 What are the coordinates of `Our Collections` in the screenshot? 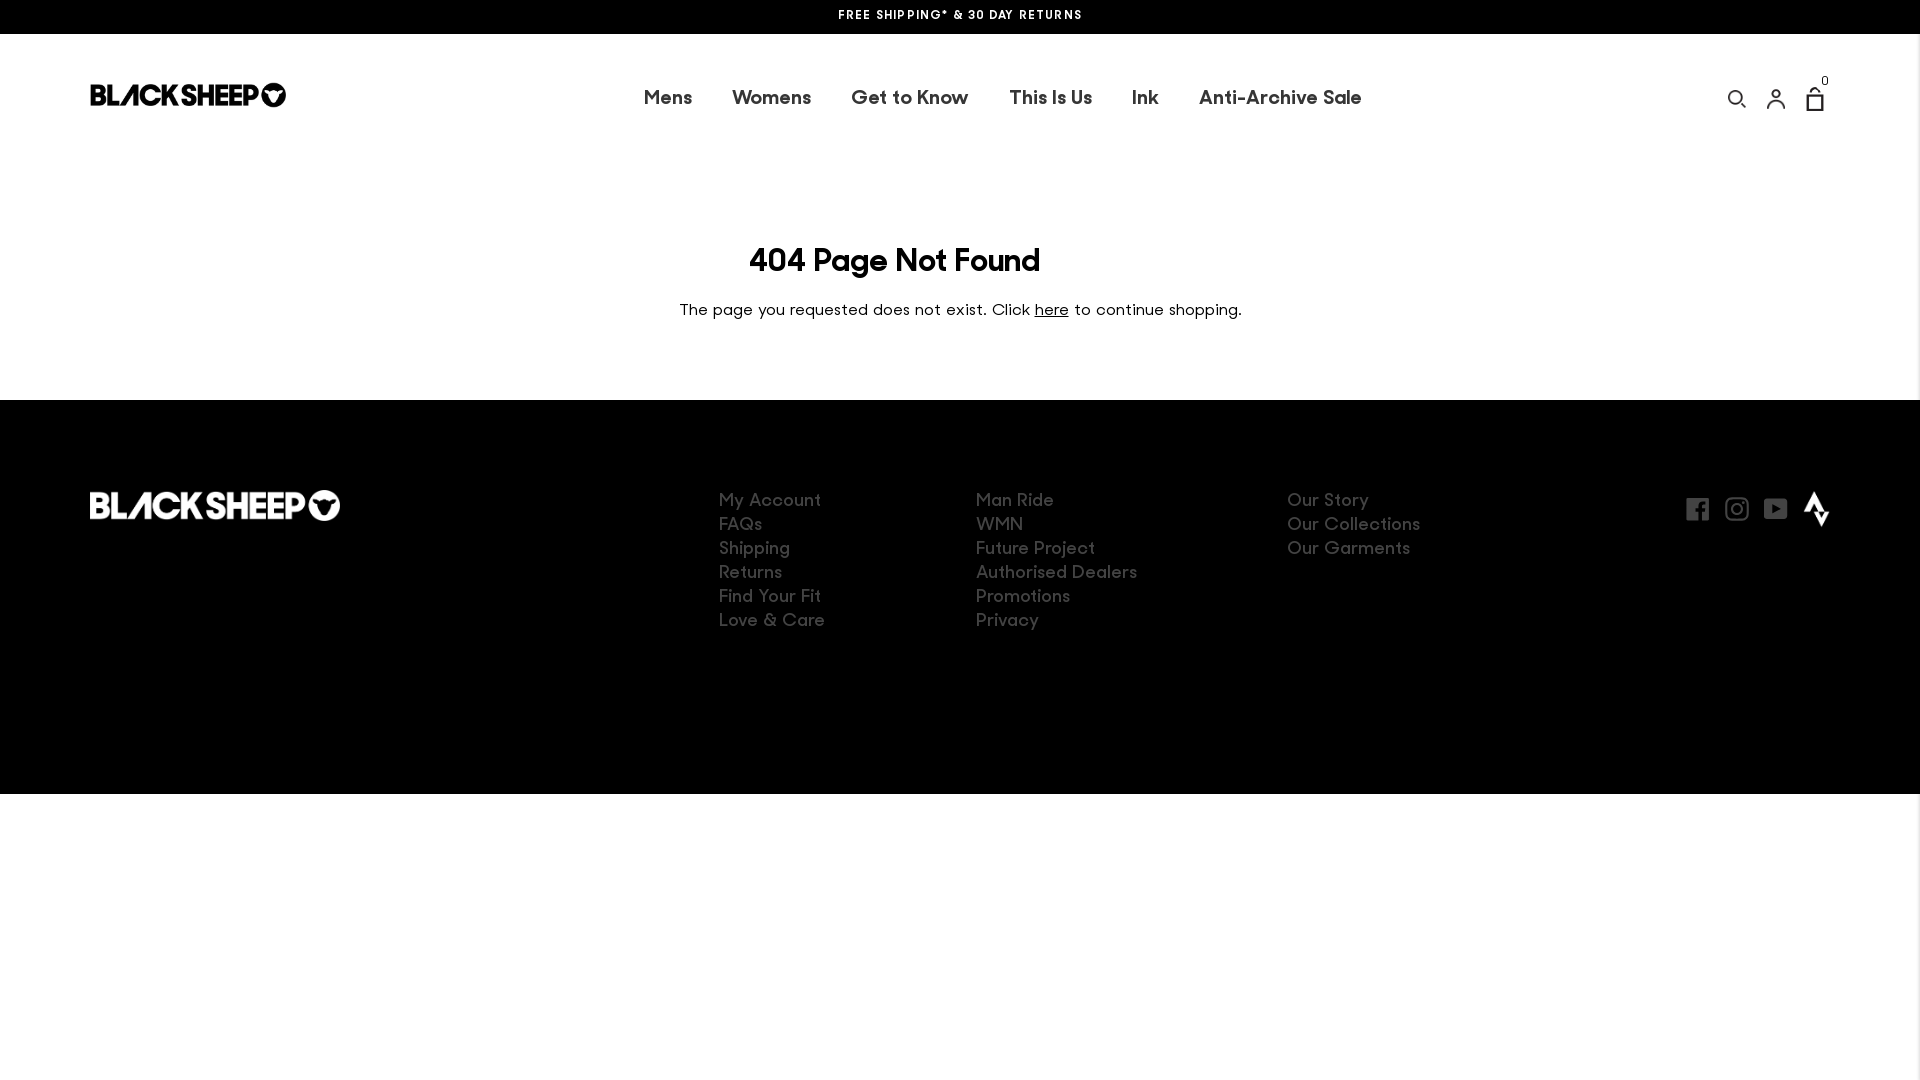 It's located at (1354, 526).